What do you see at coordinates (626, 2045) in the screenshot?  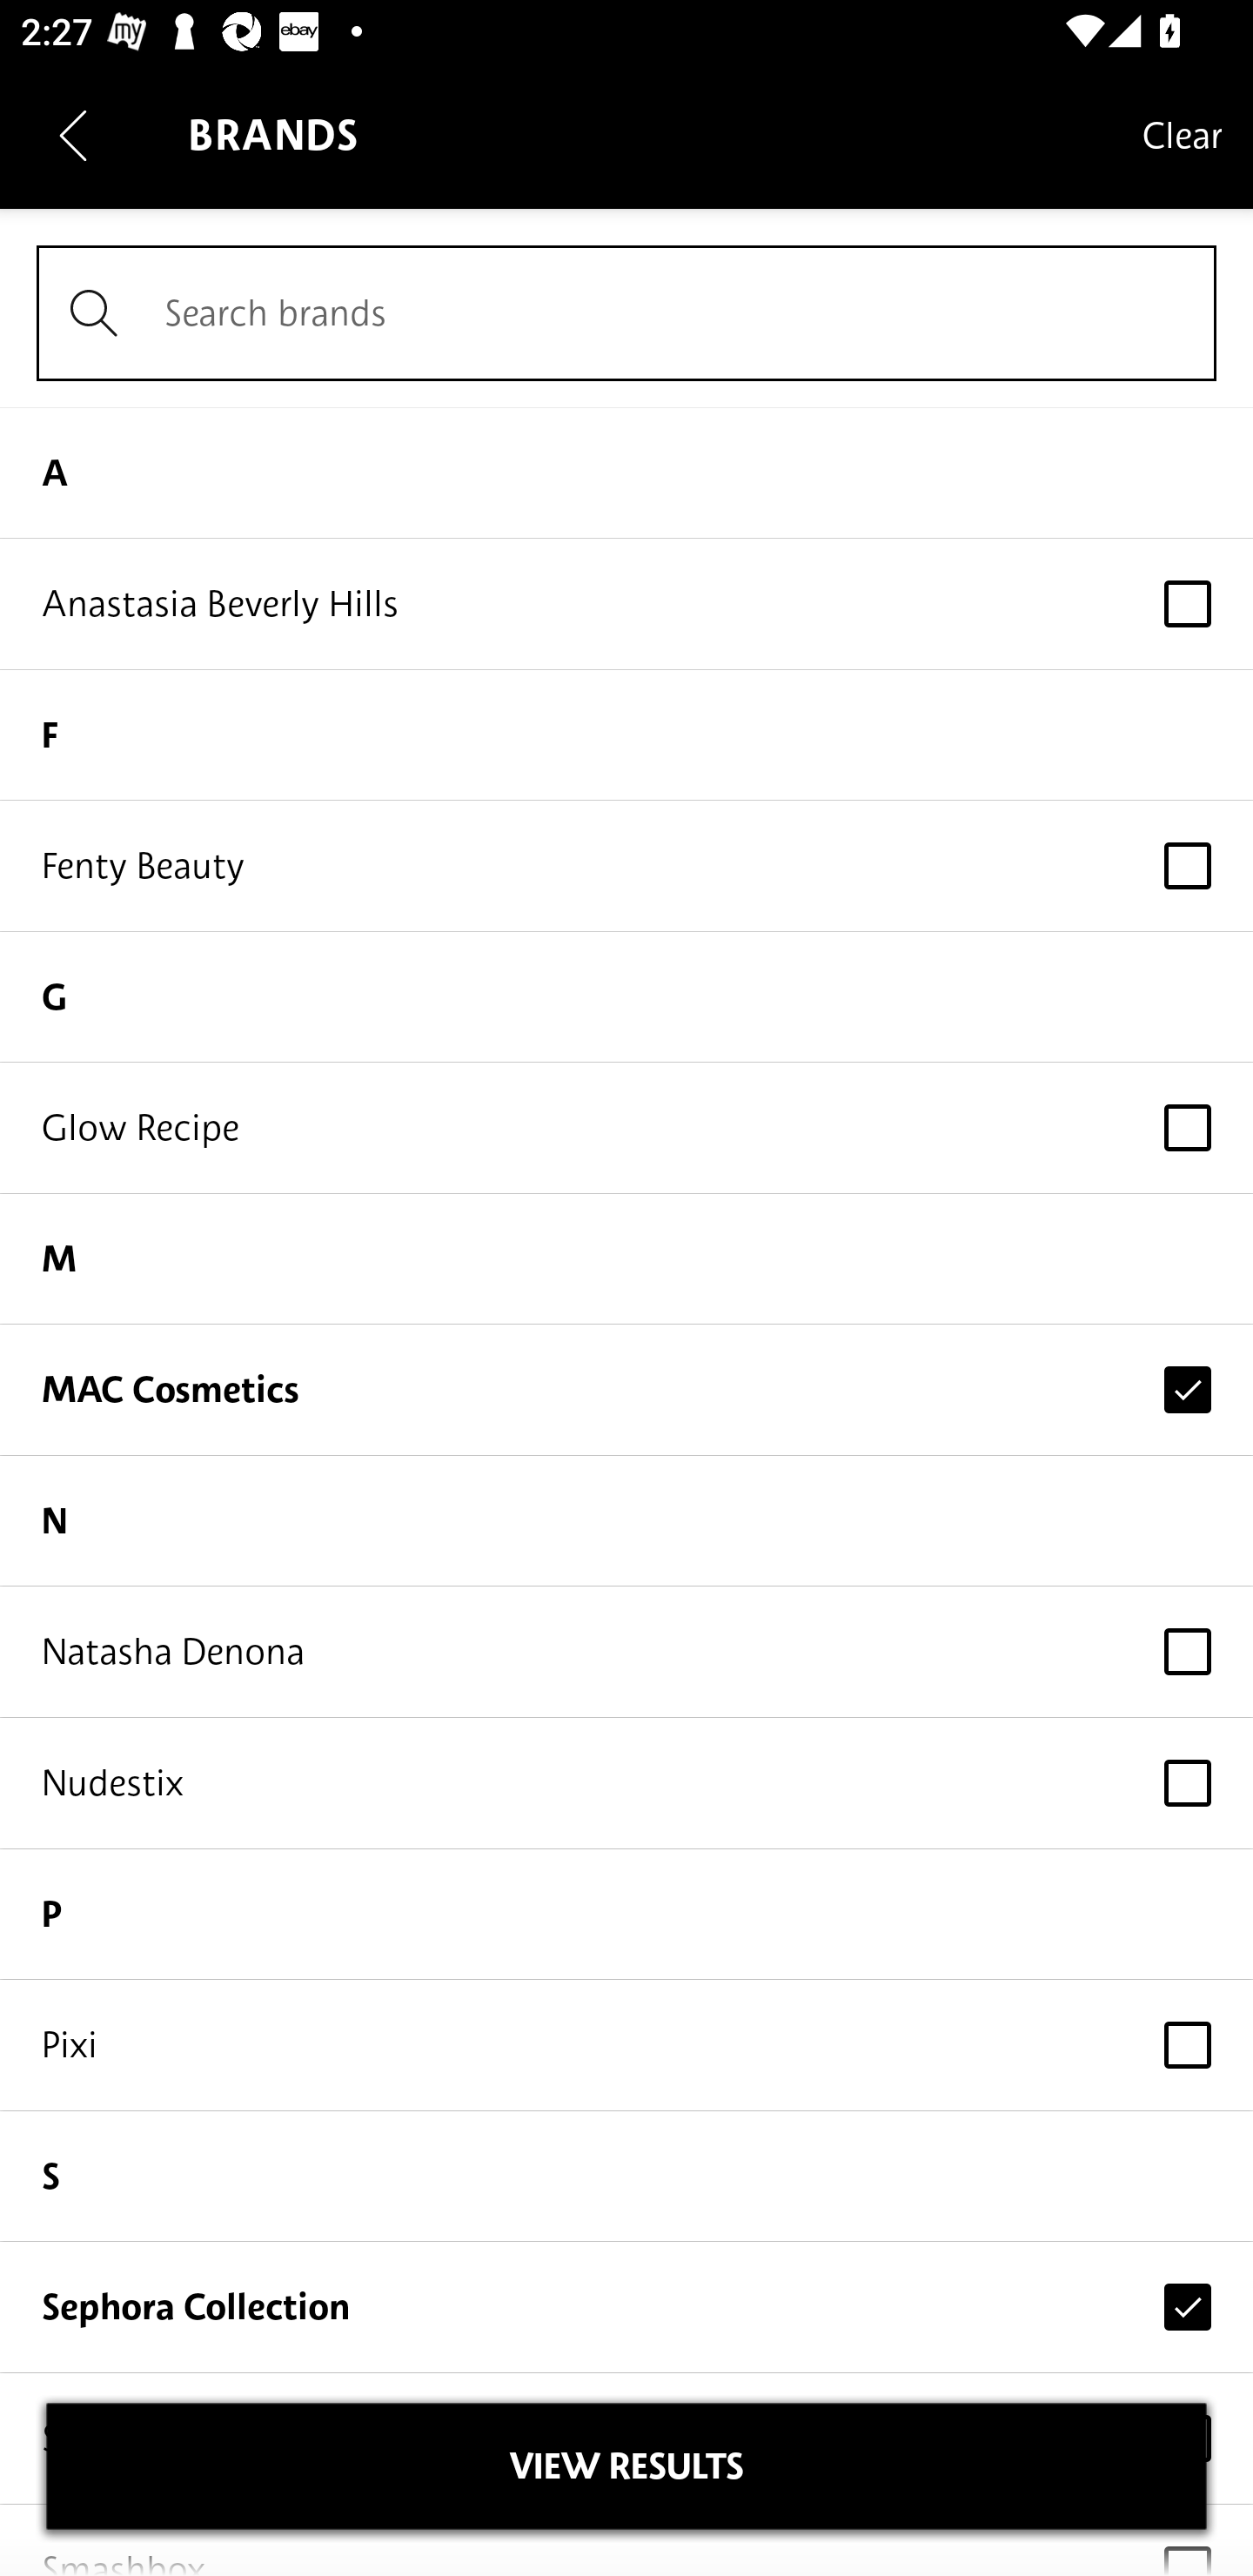 I see `Pixi` at bounding box center [626, 2045].